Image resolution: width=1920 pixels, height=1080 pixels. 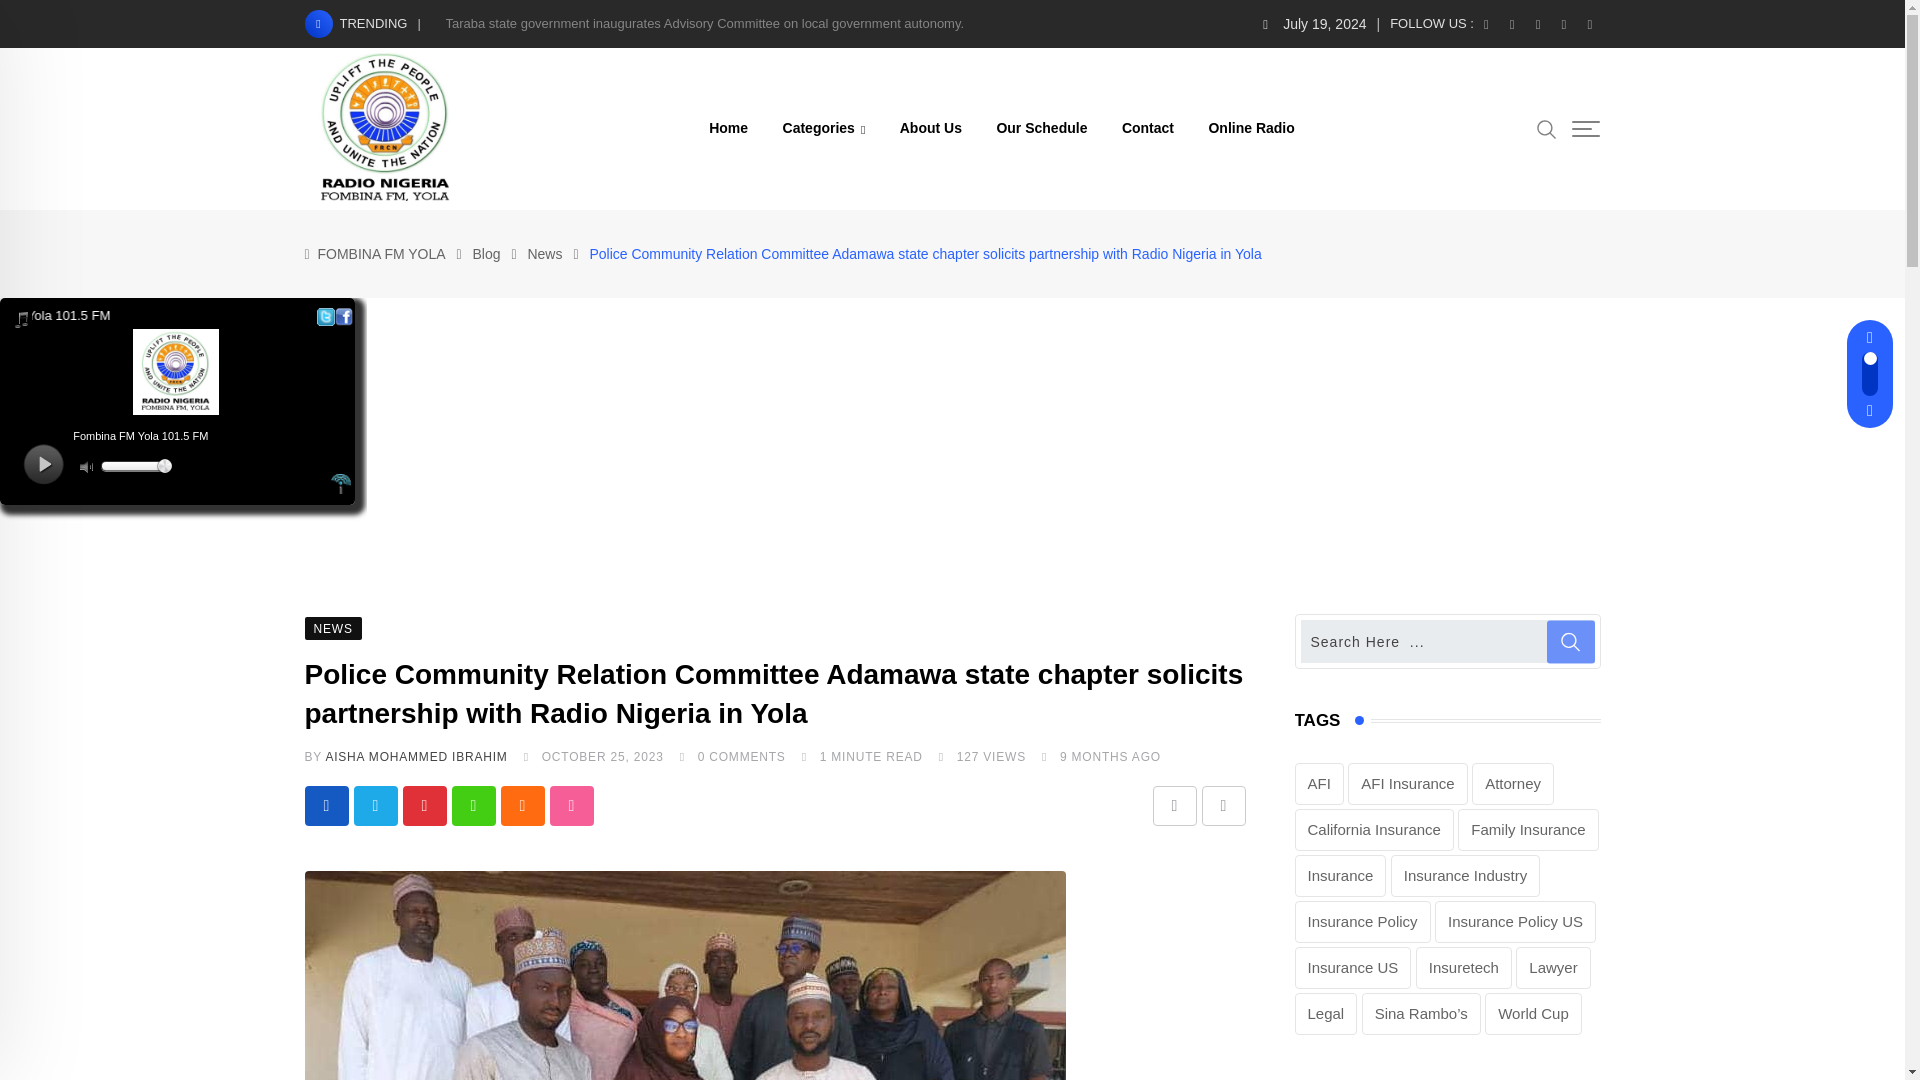 I want to click on Categories, so click(x=824, y=128).